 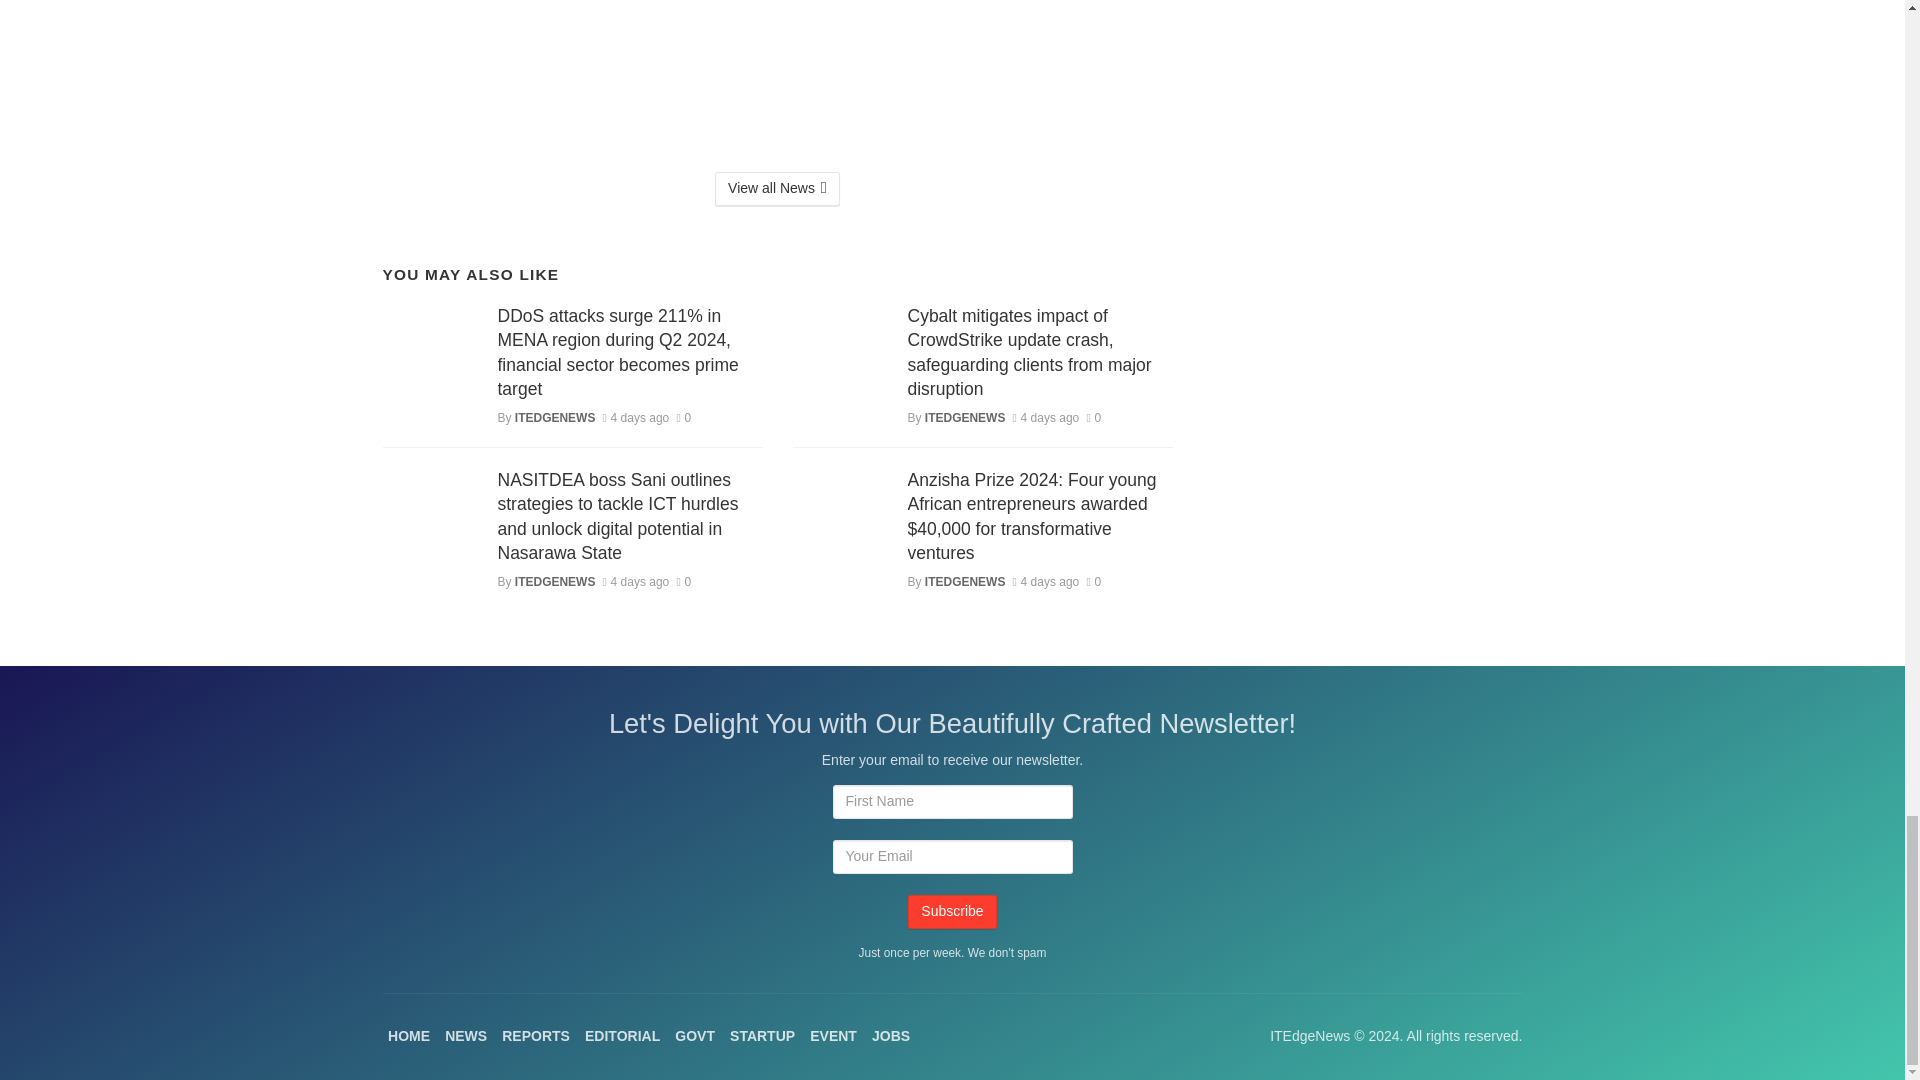 What do you see at coordinates (952, 912) in the screenshot?
I see `Subscribe` at bounding box center [952, 912].